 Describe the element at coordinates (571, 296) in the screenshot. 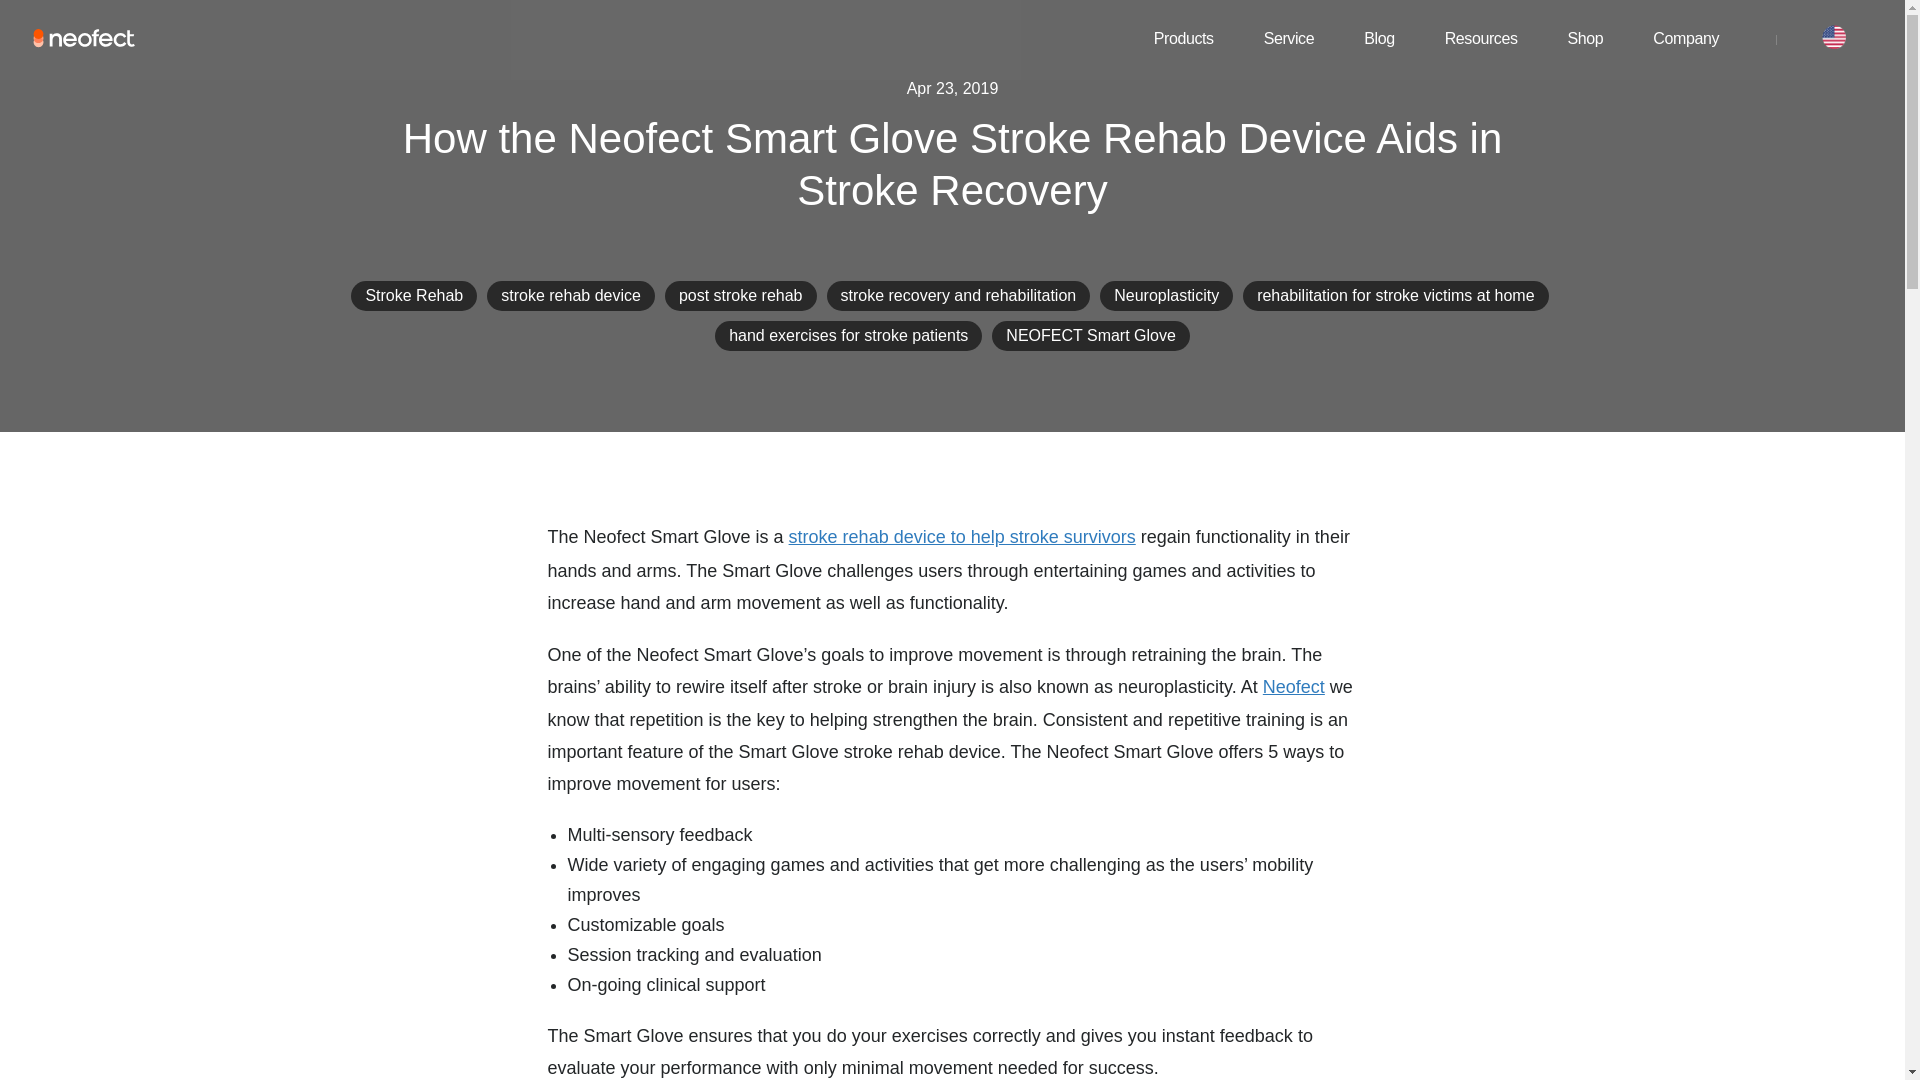

I see `stroke rehab device` at that location.